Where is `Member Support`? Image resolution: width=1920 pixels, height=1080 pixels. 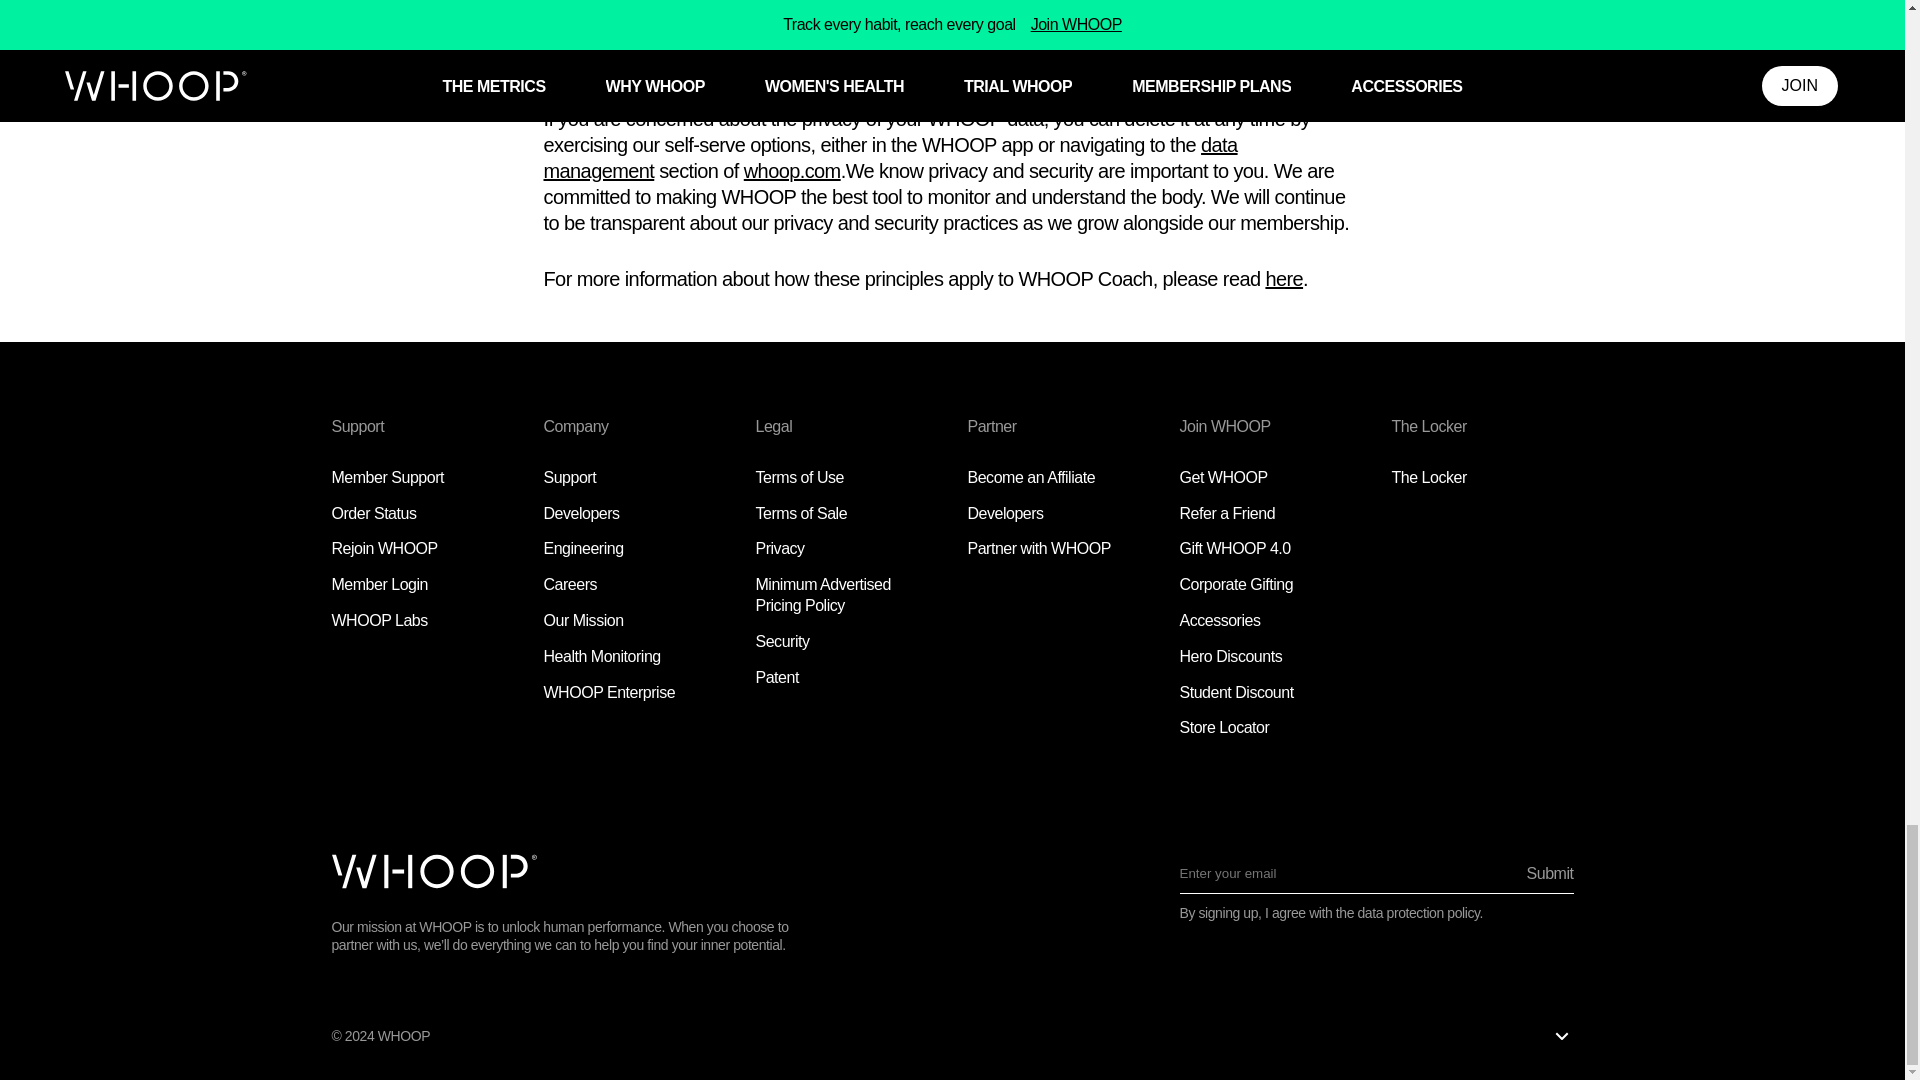
Member Support is located at coordinates (388, 477).